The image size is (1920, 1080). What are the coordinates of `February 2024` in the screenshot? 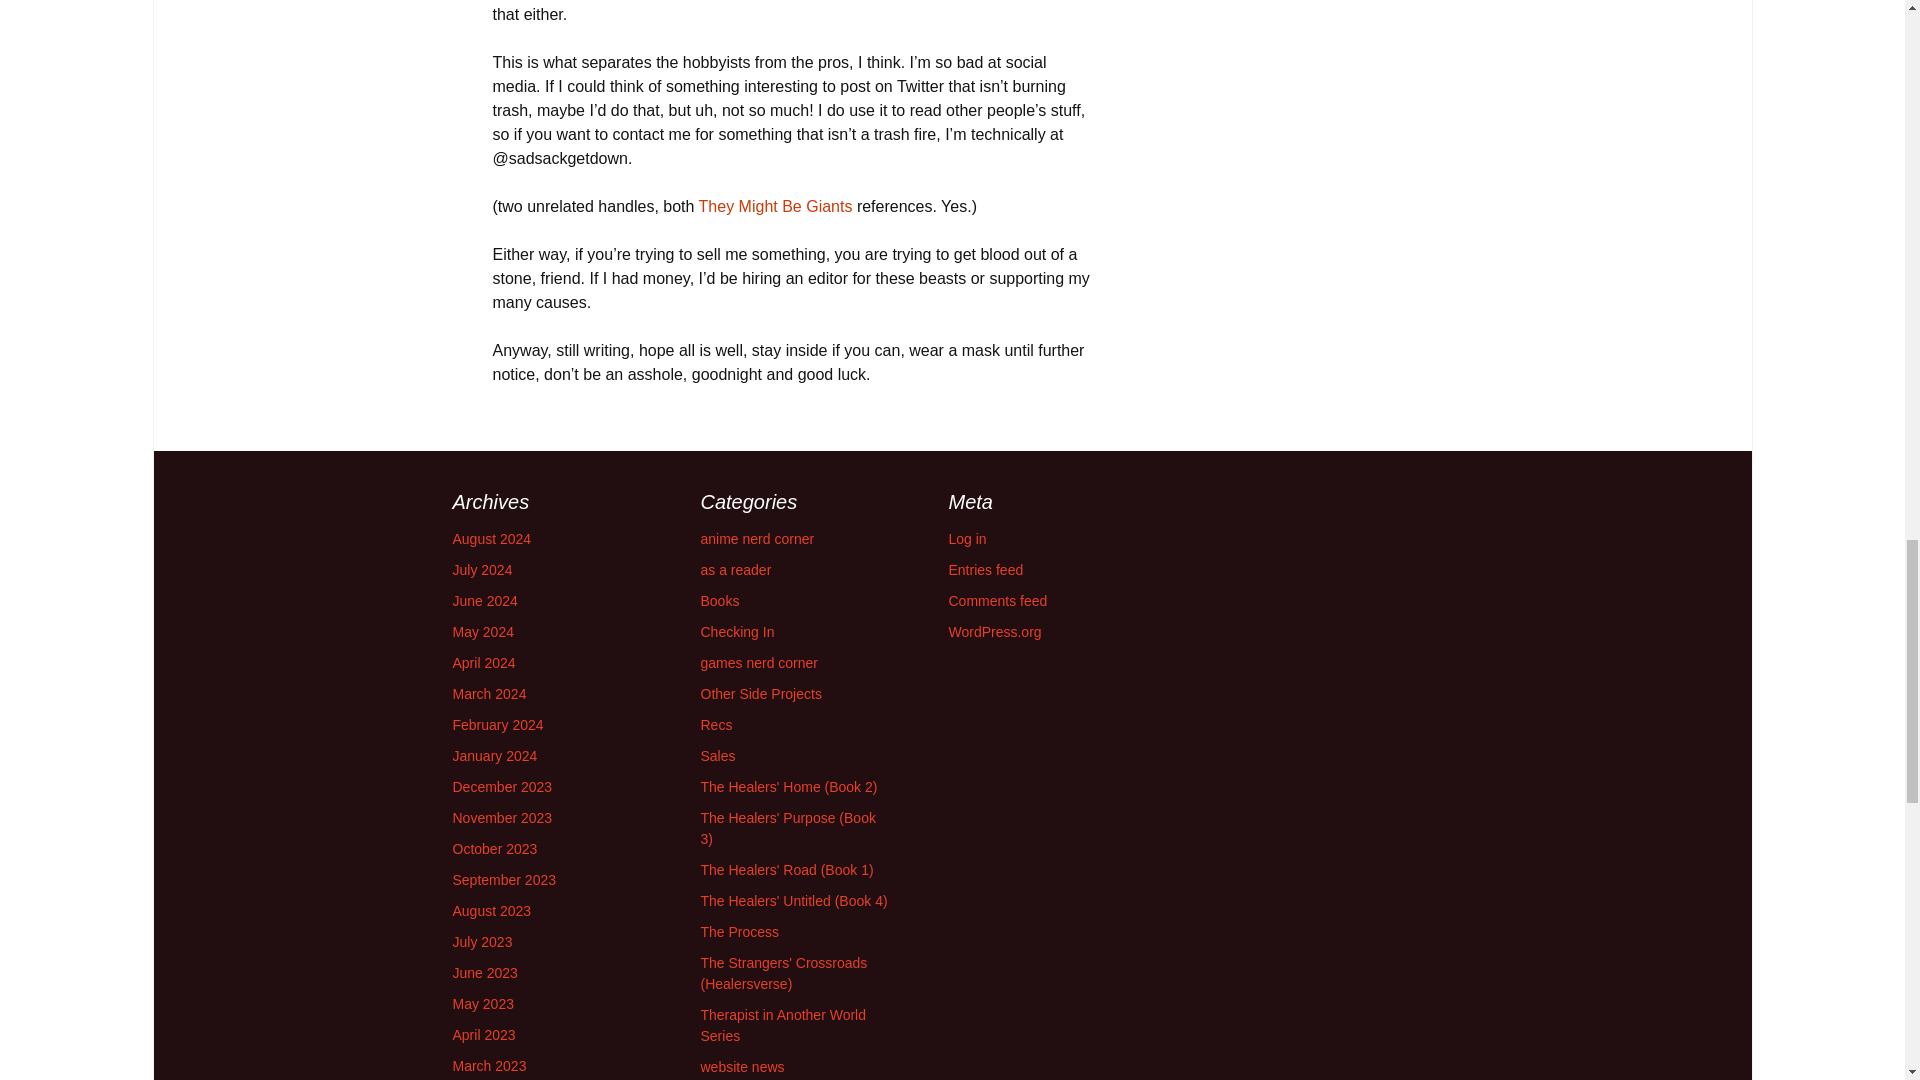 It's located at (497, 725).